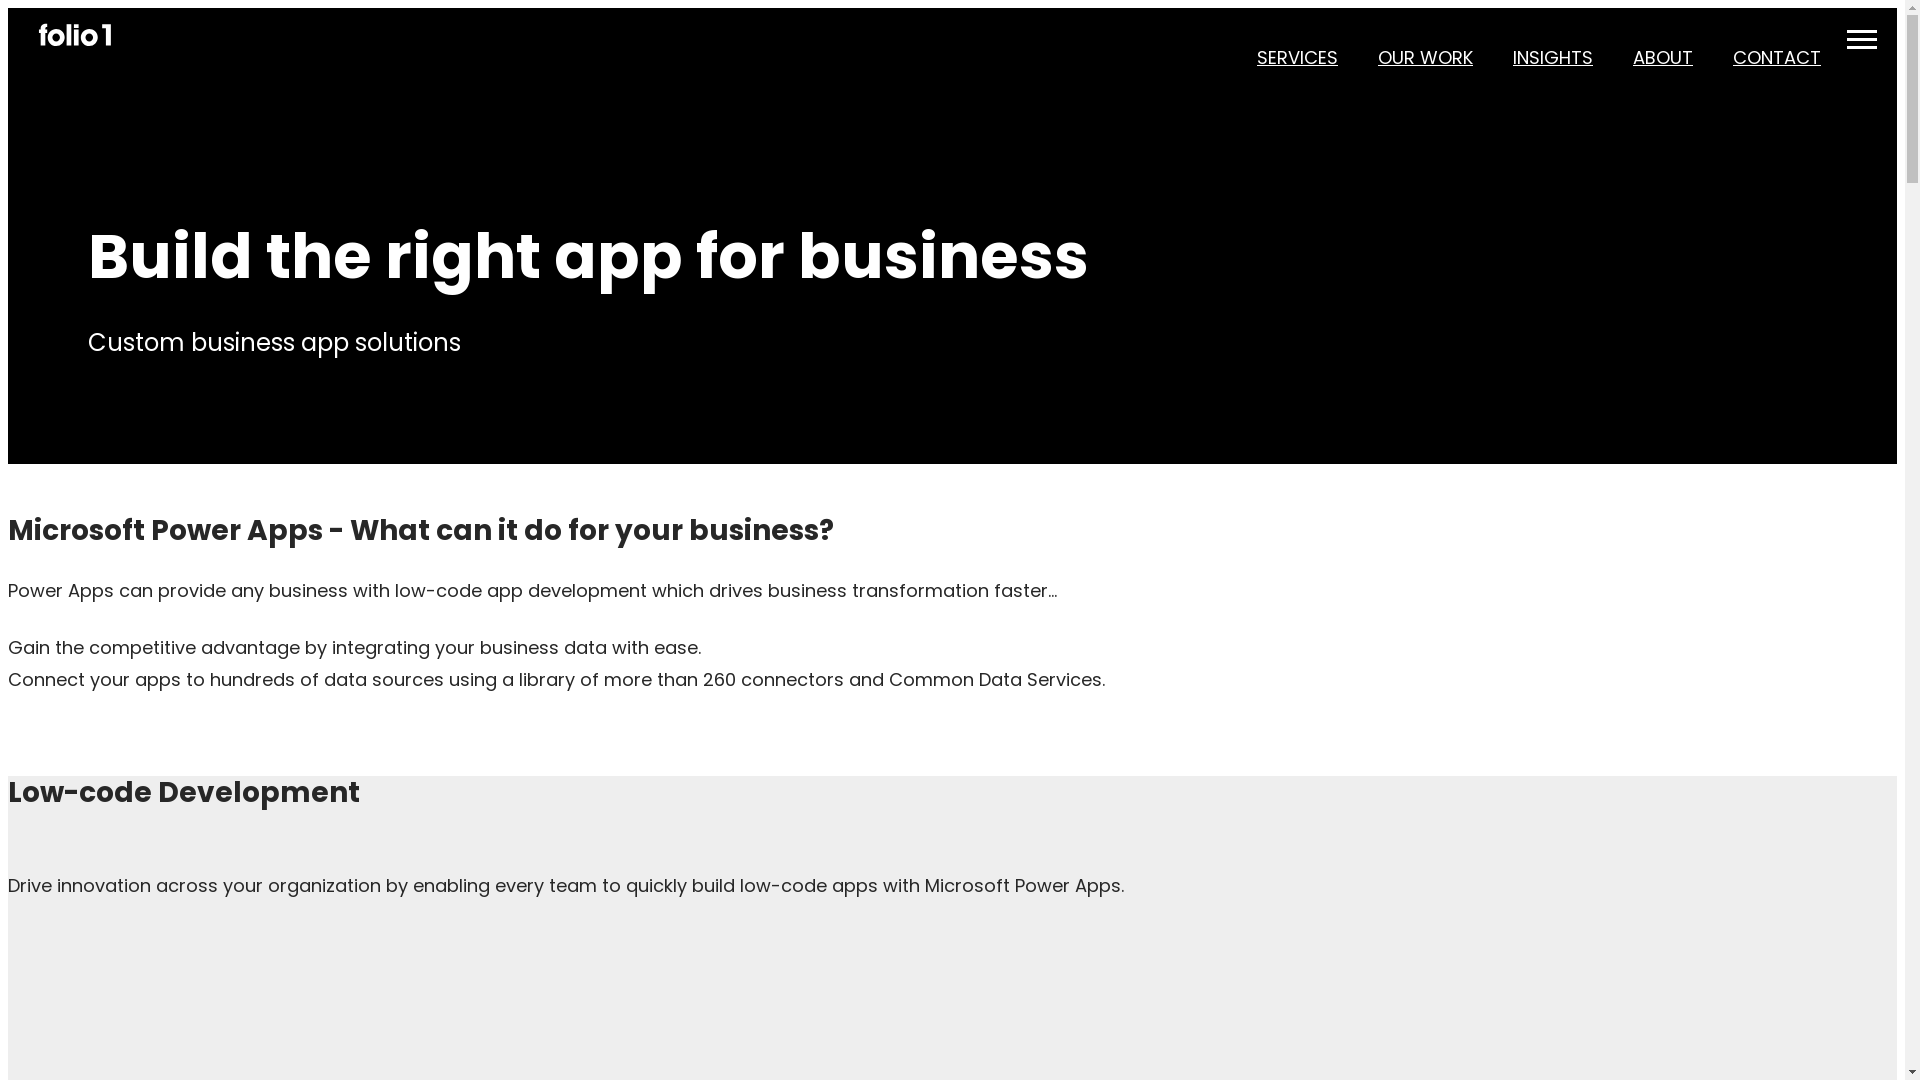 This screenshot has height=1080, width=1920. What do you see at coordinates (1298, 58) in the screenshot?
I see `SERVICES` at bounding box center [1298, 58].